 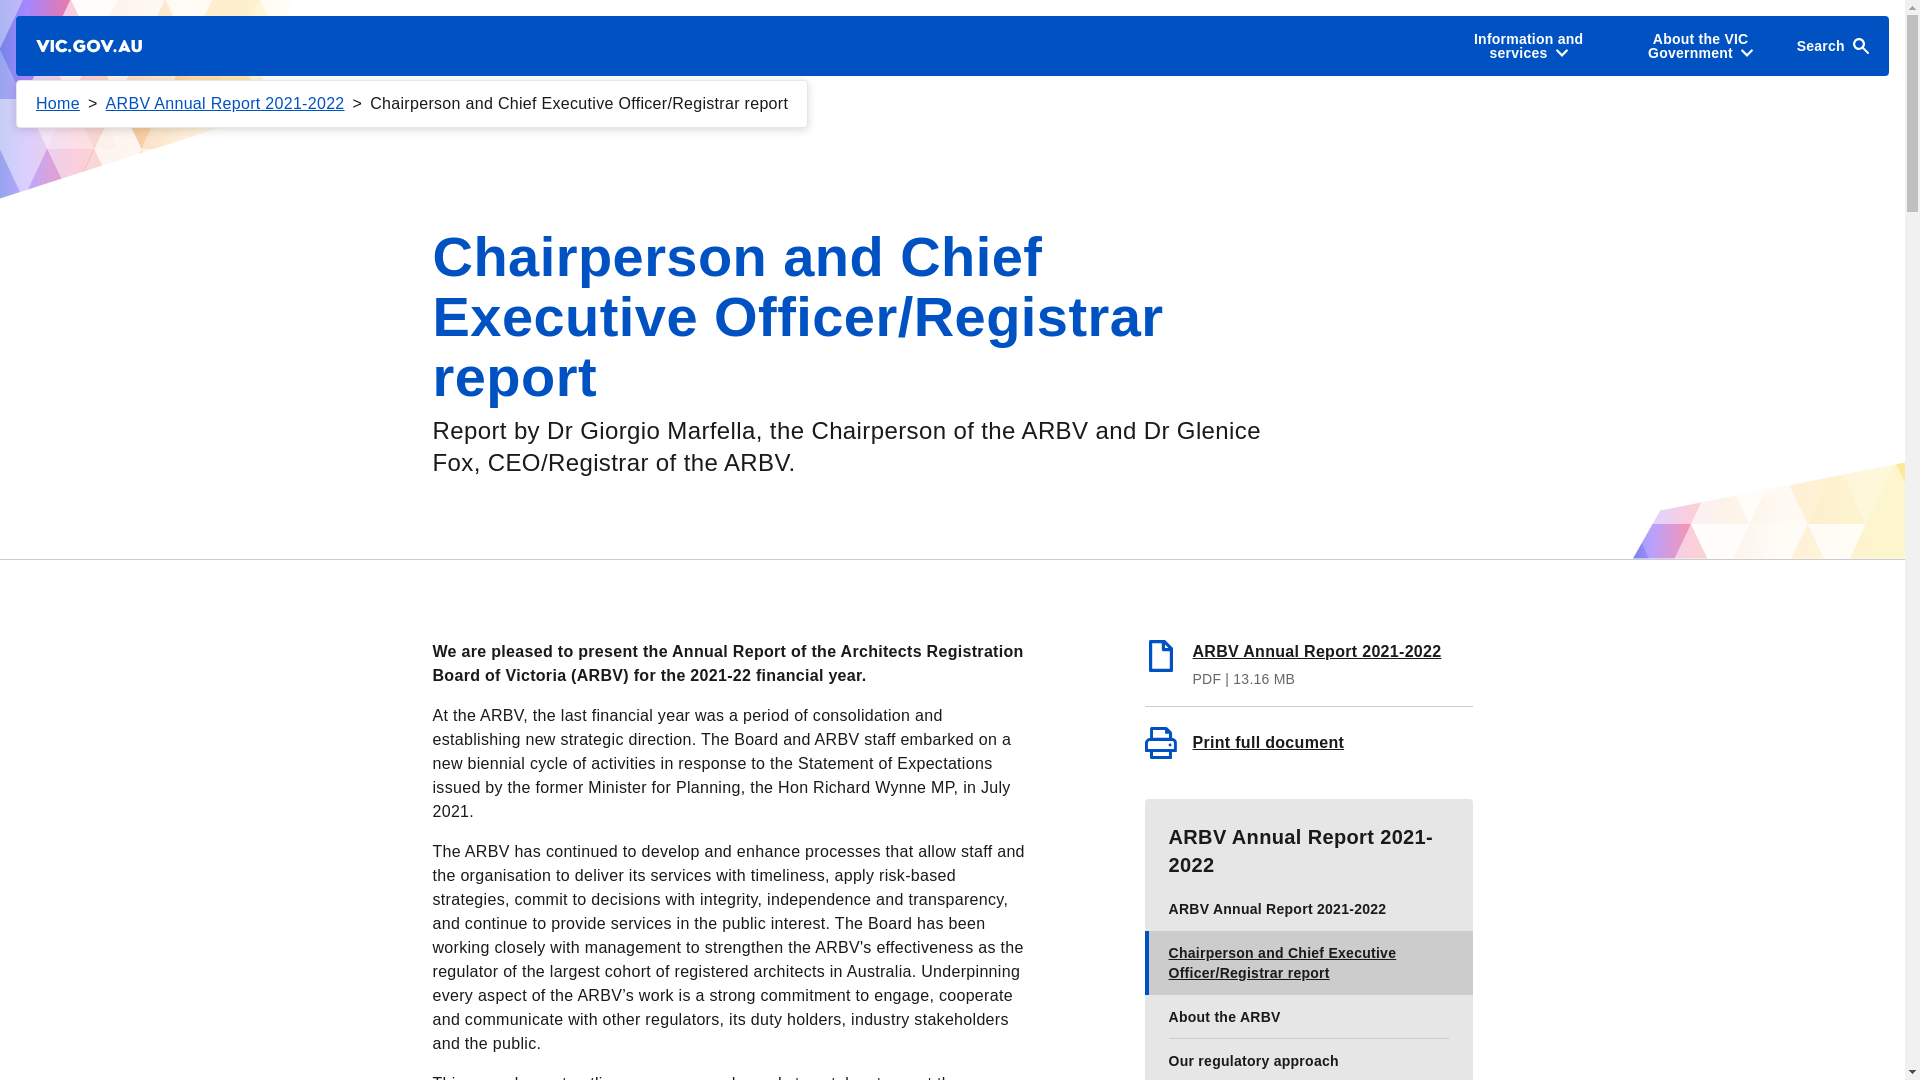 What do you see at coordinates (1308, 1058) in the screenshot?
I see `Our regulatory approach` at bounding box center [1308, 1058].